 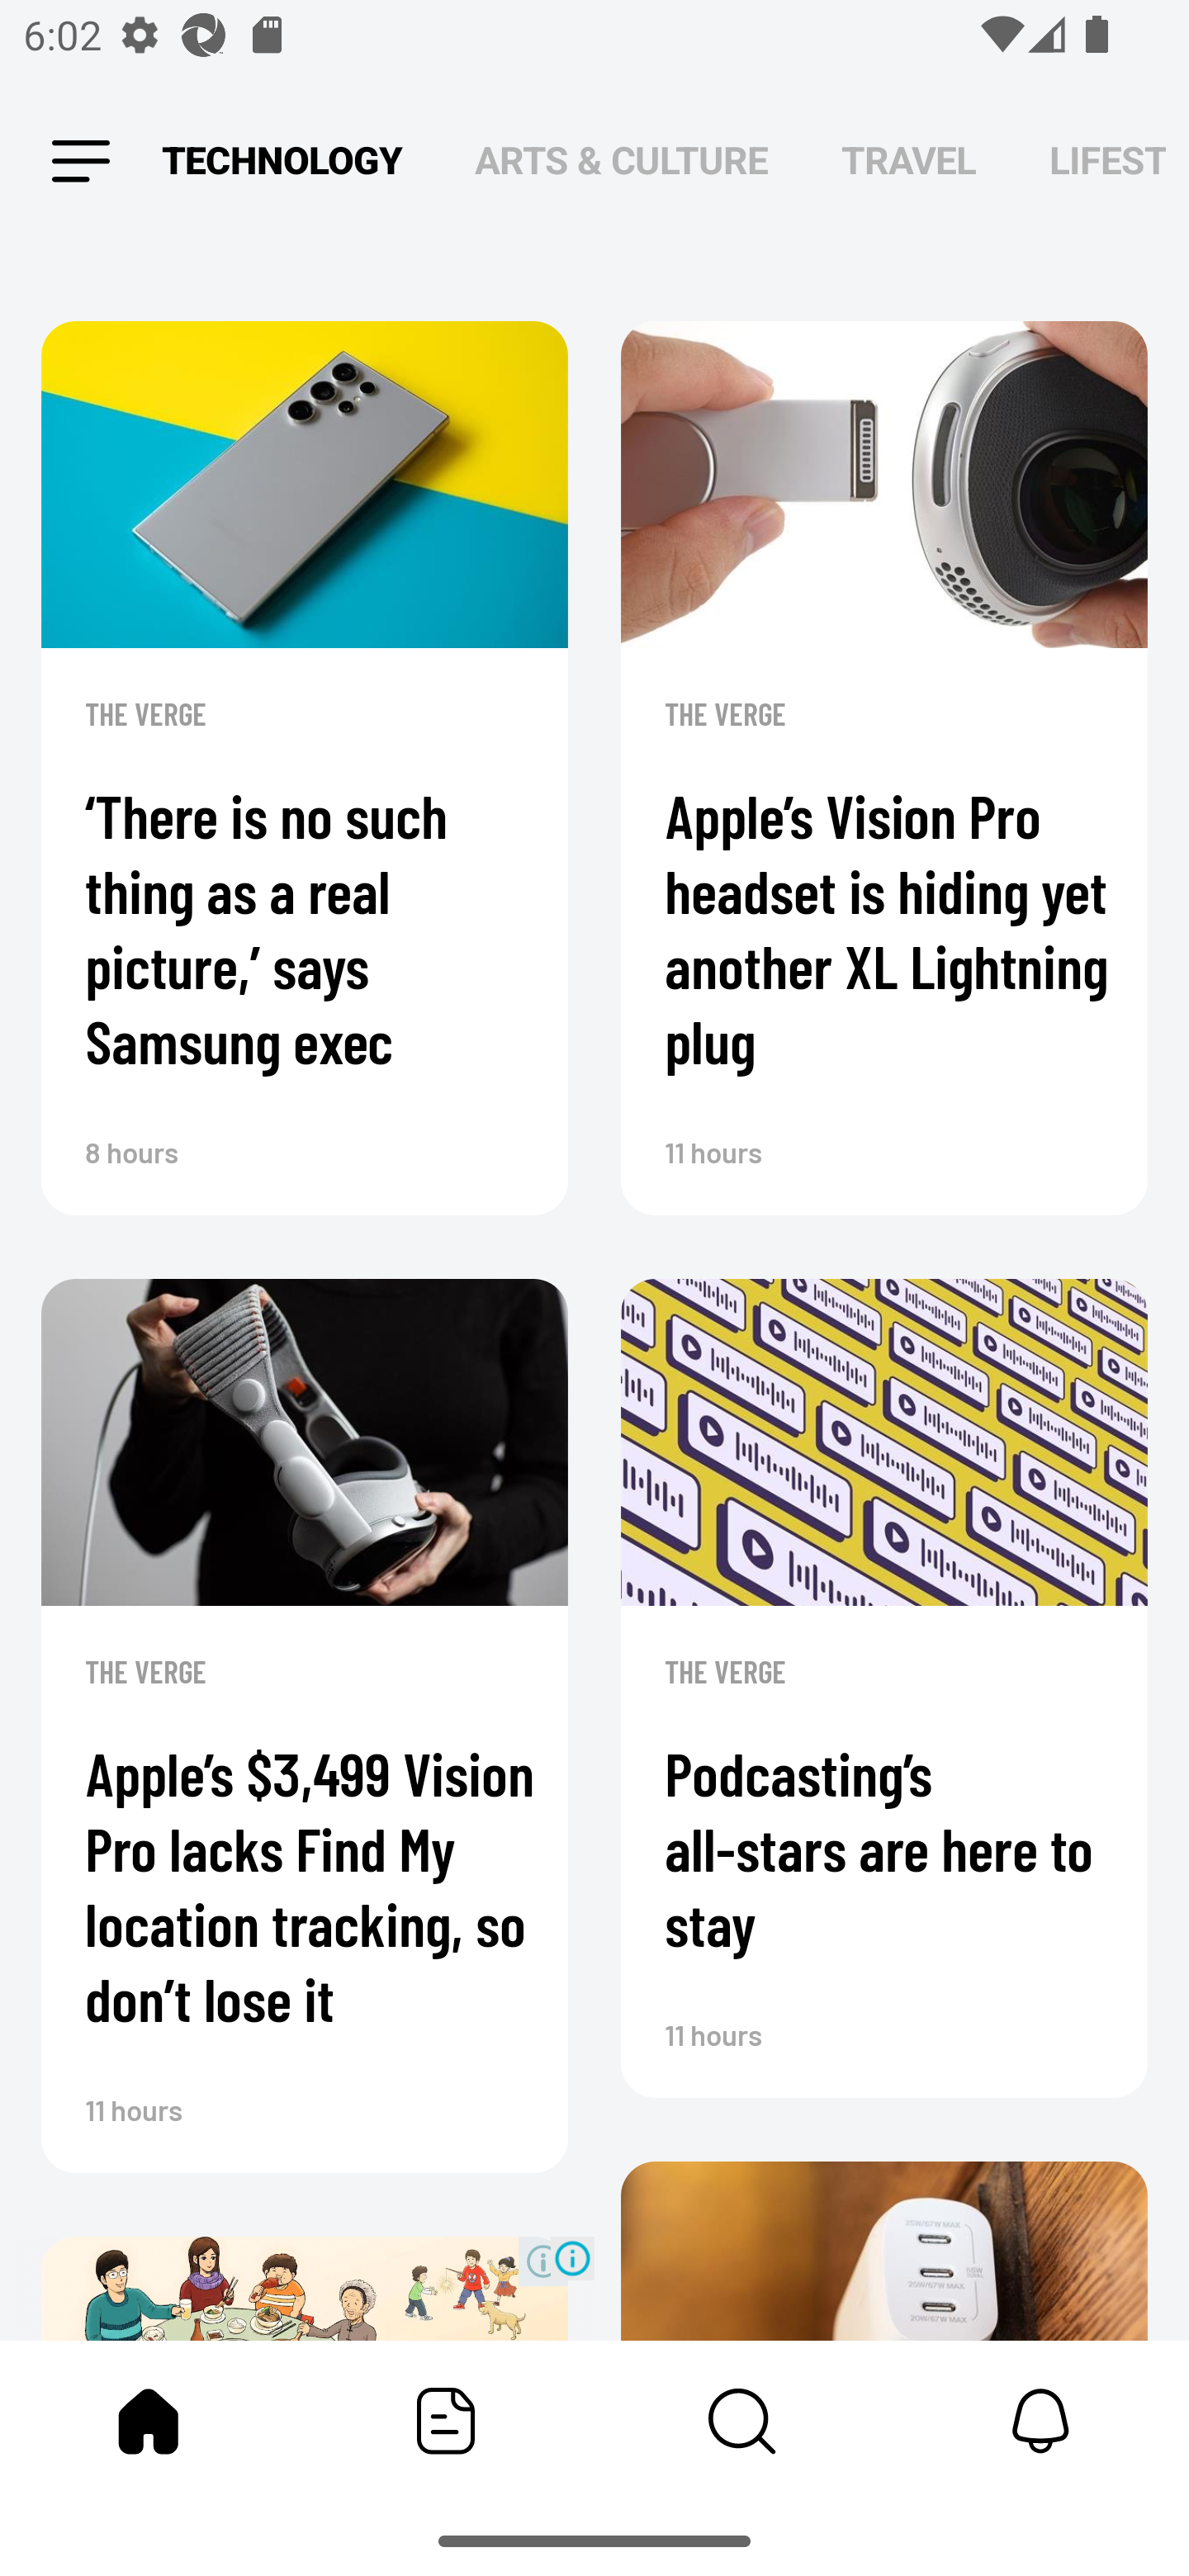 What do you see at coordinates (81, 162) in the screenshot?
I see `Leading Icon` at bounding box center [81, 162].